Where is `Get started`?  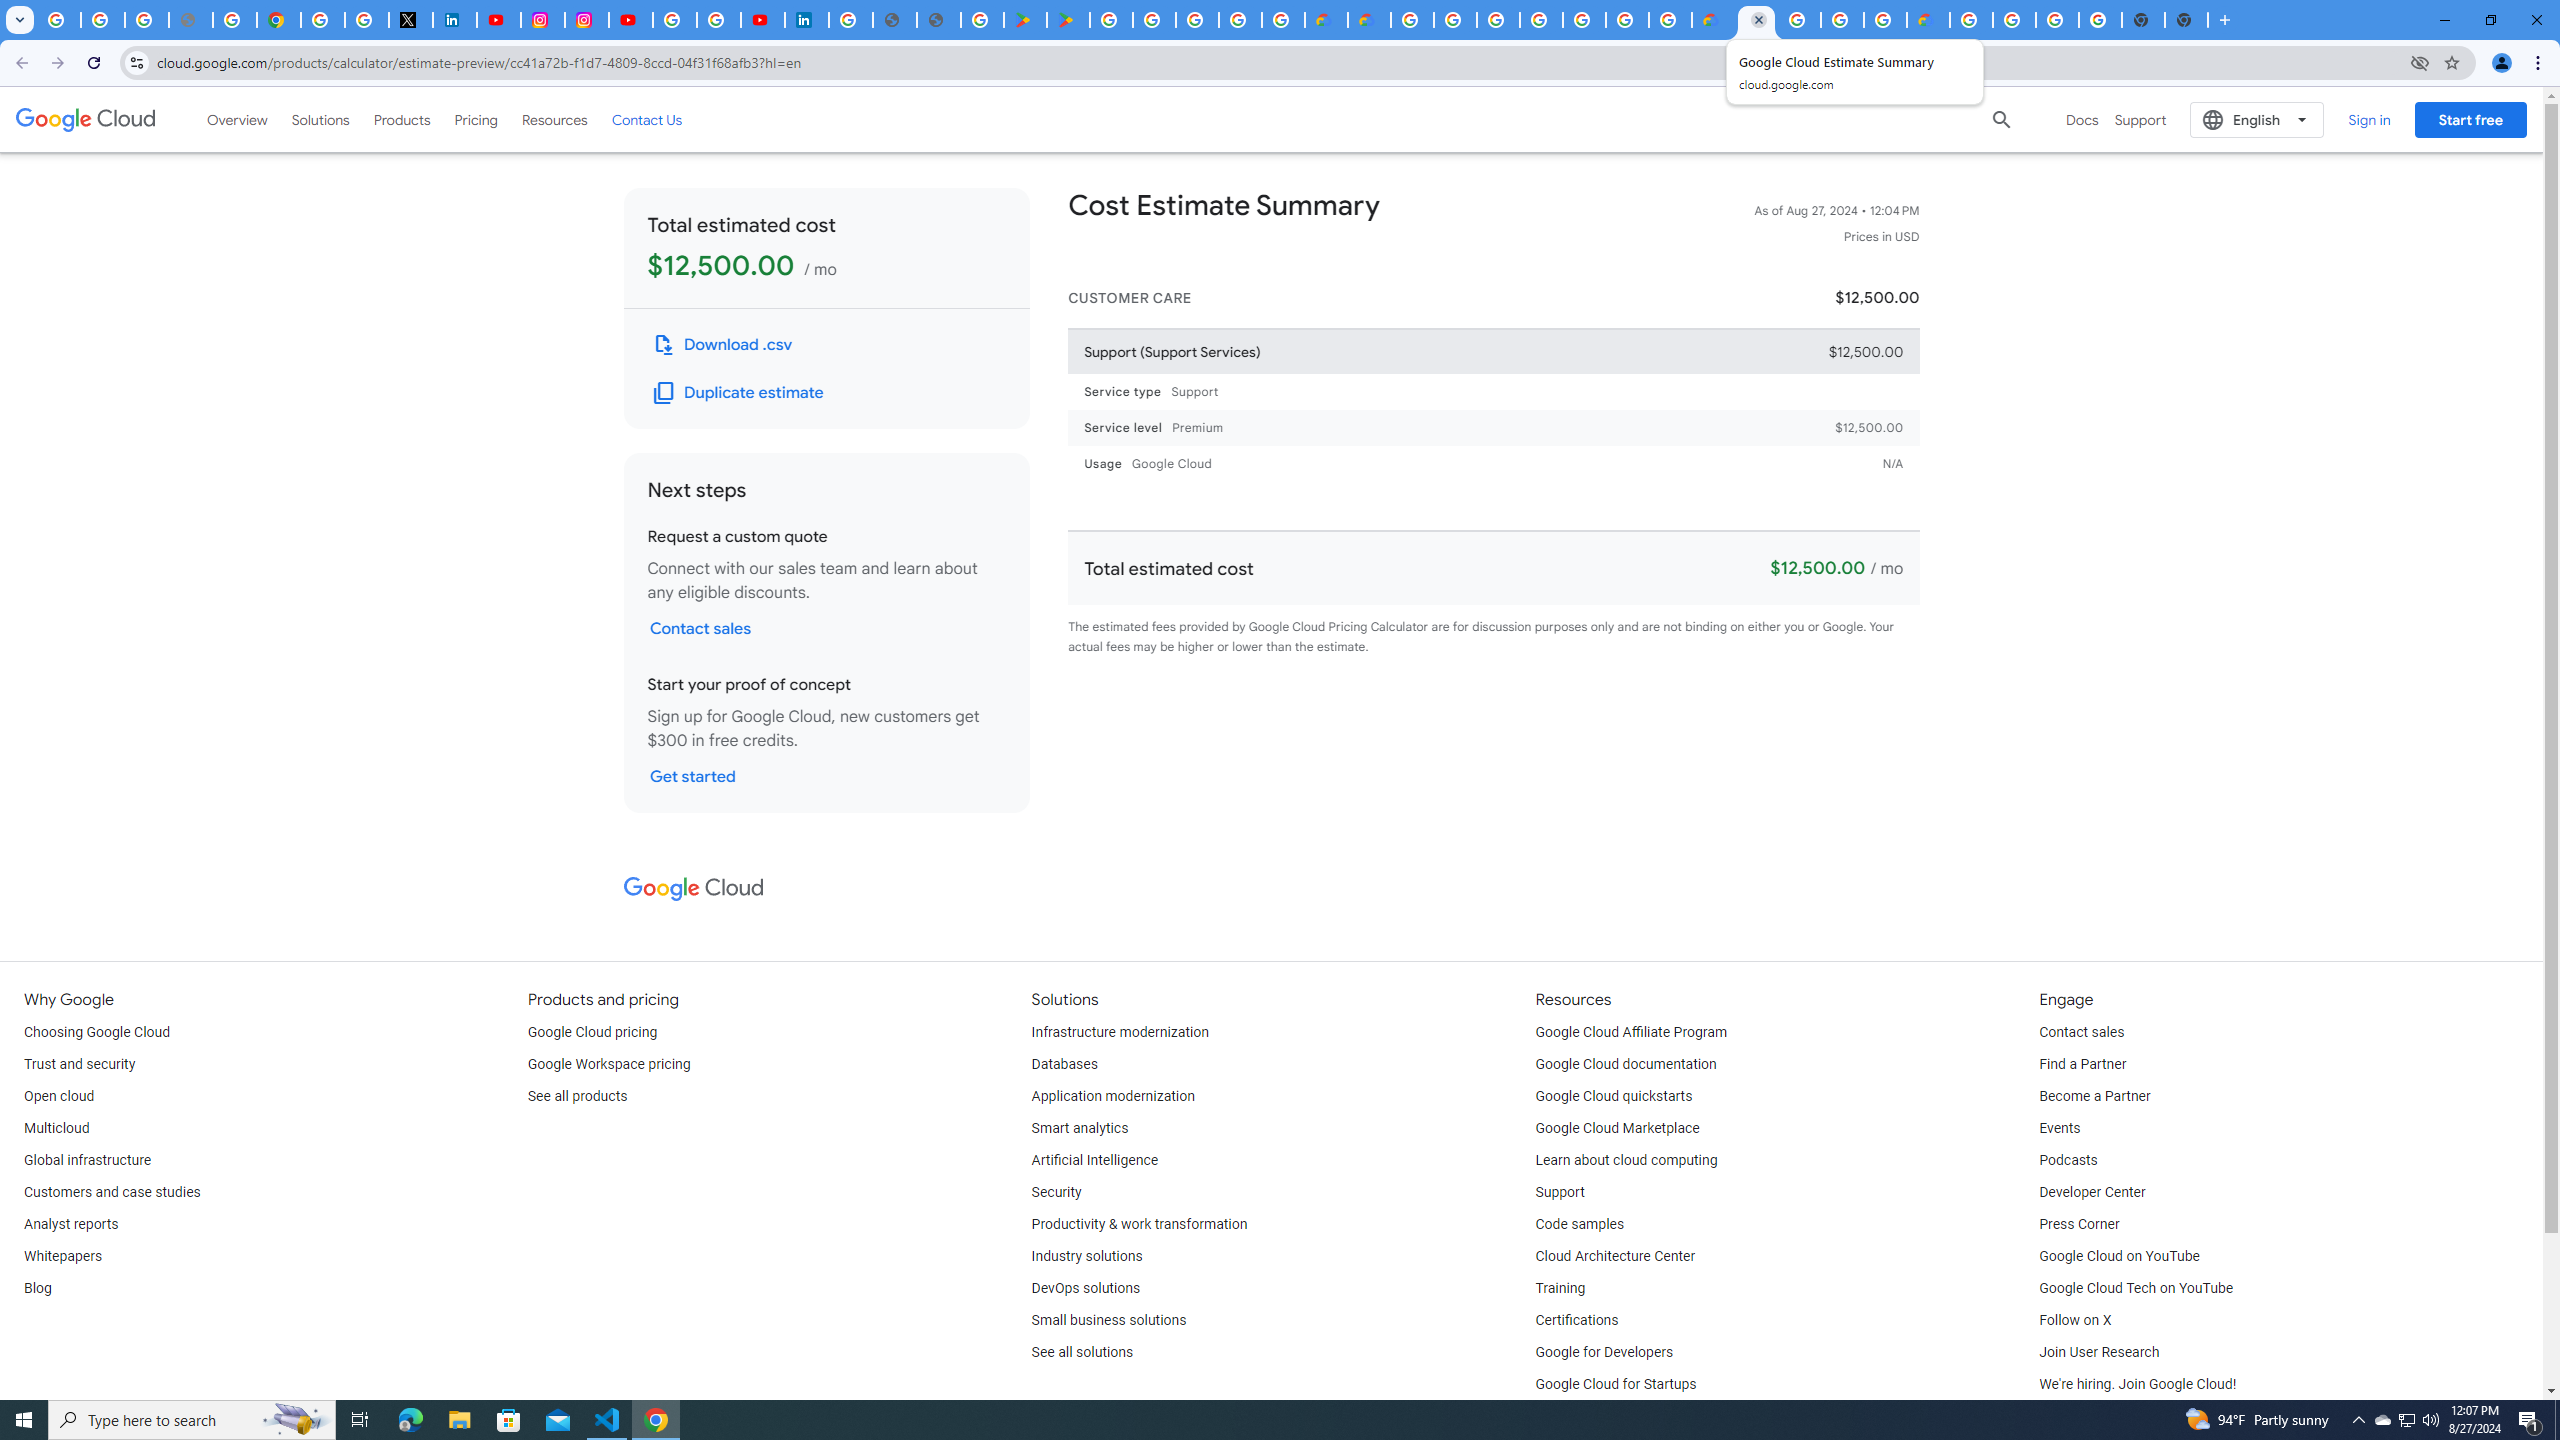
Get started is located at coordinates (692, 776).